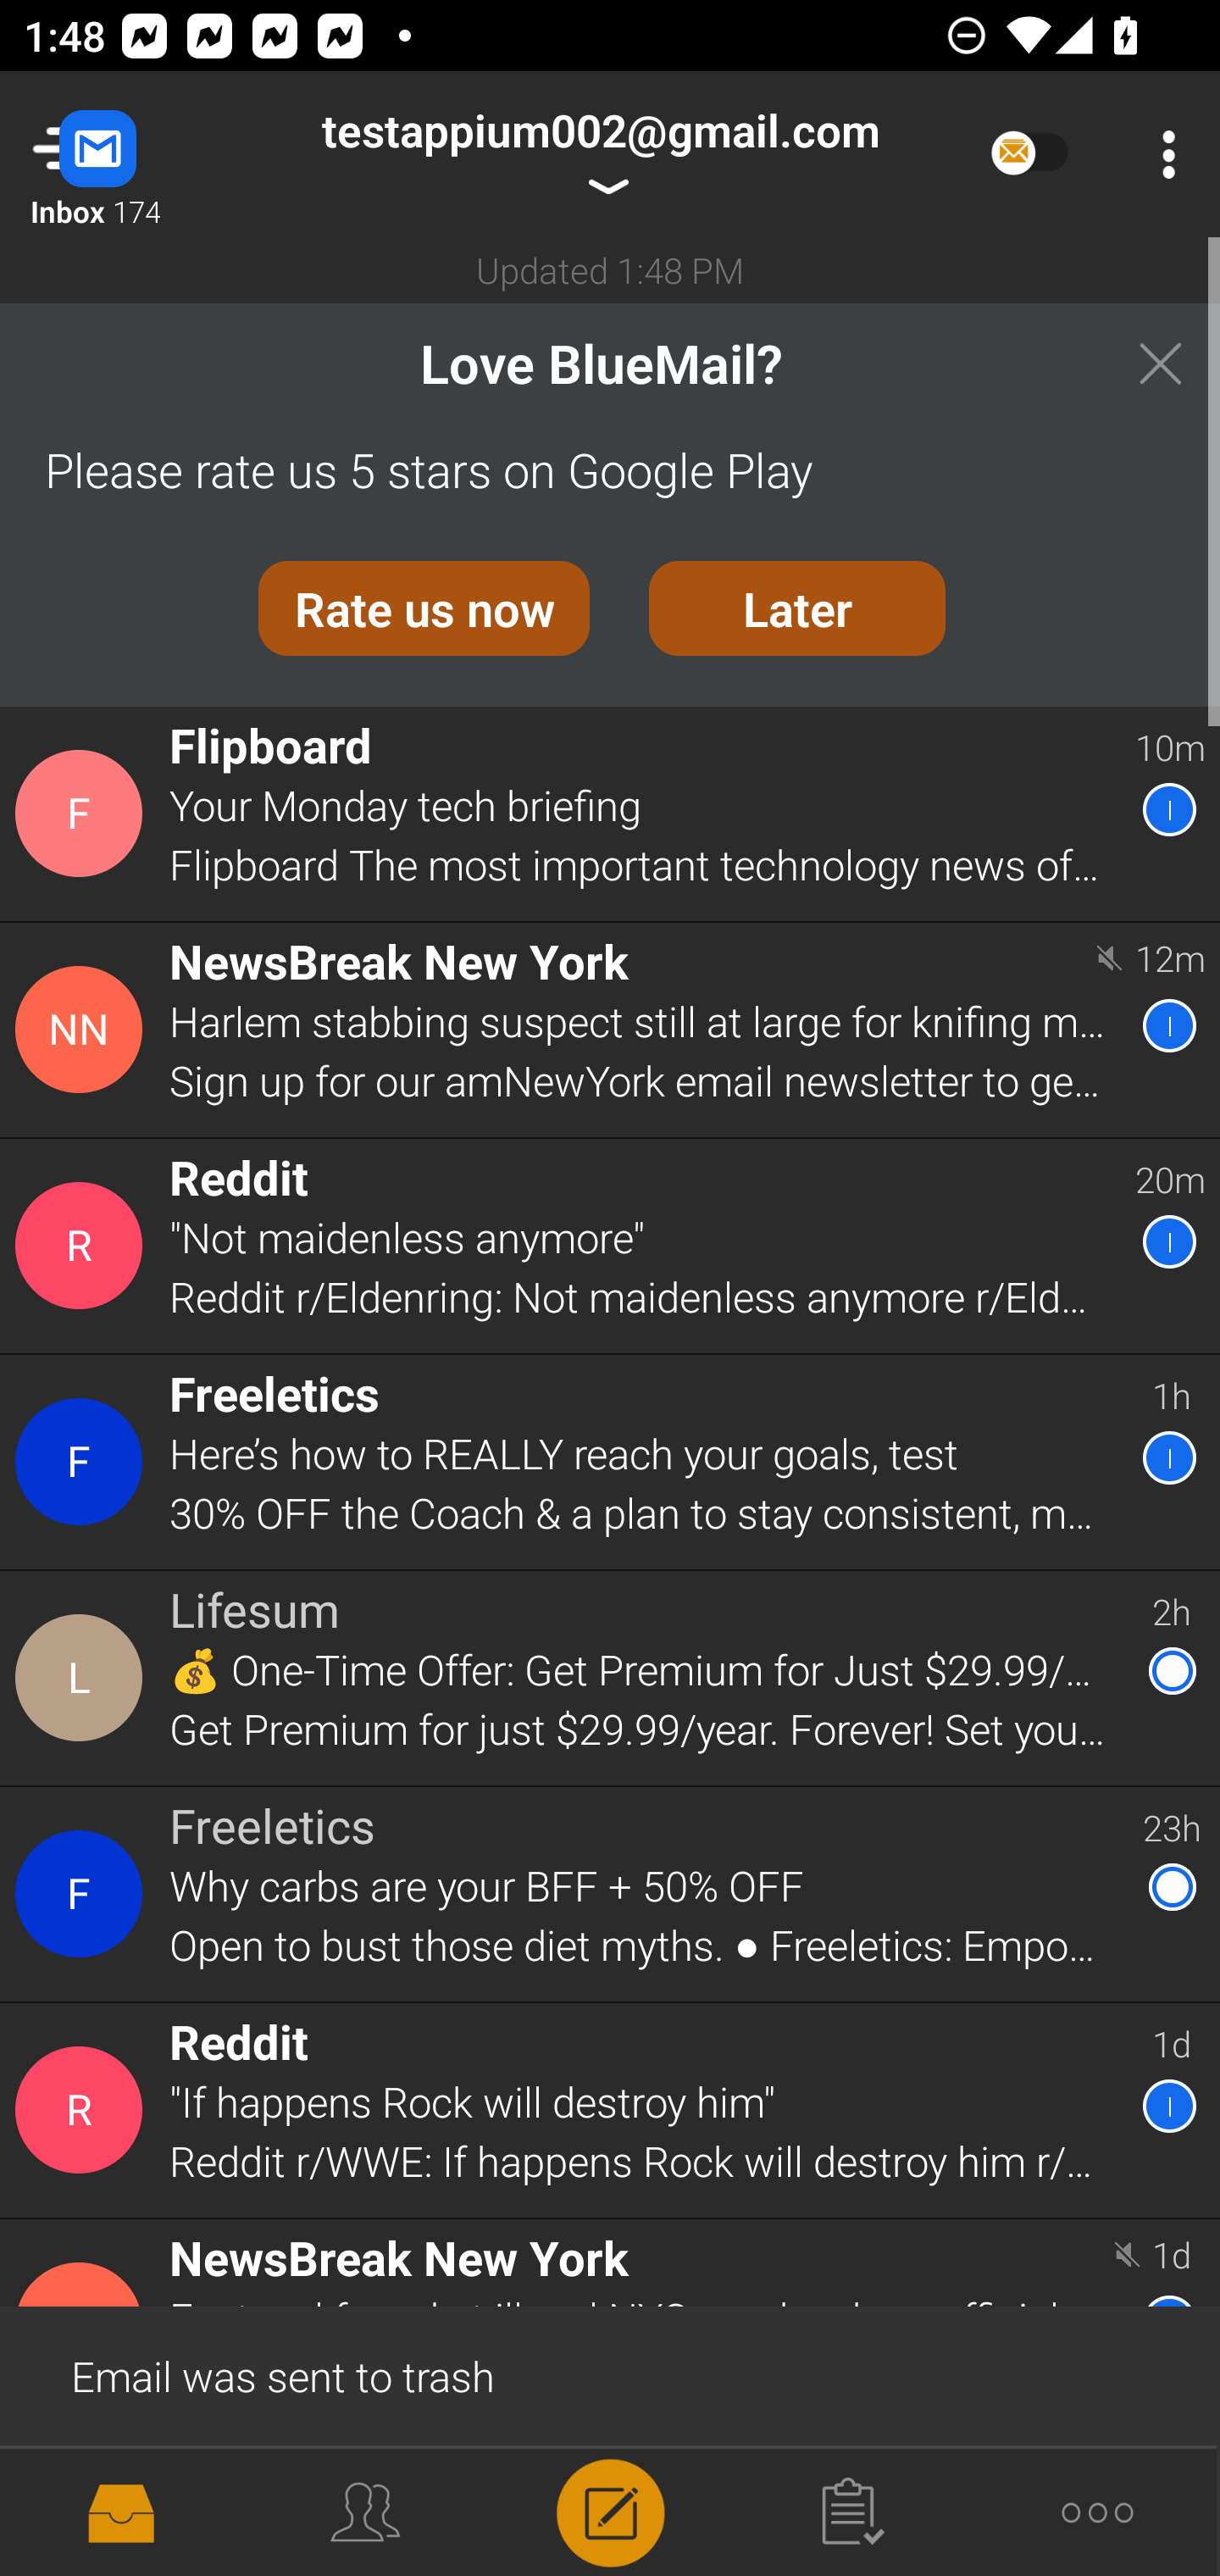 The width and height of the screenshot is (1220, 2576). What do you see at coordinates (83, 1678) in the screenshot?
I see `Contact Details` at bounding box center [83, 1678].